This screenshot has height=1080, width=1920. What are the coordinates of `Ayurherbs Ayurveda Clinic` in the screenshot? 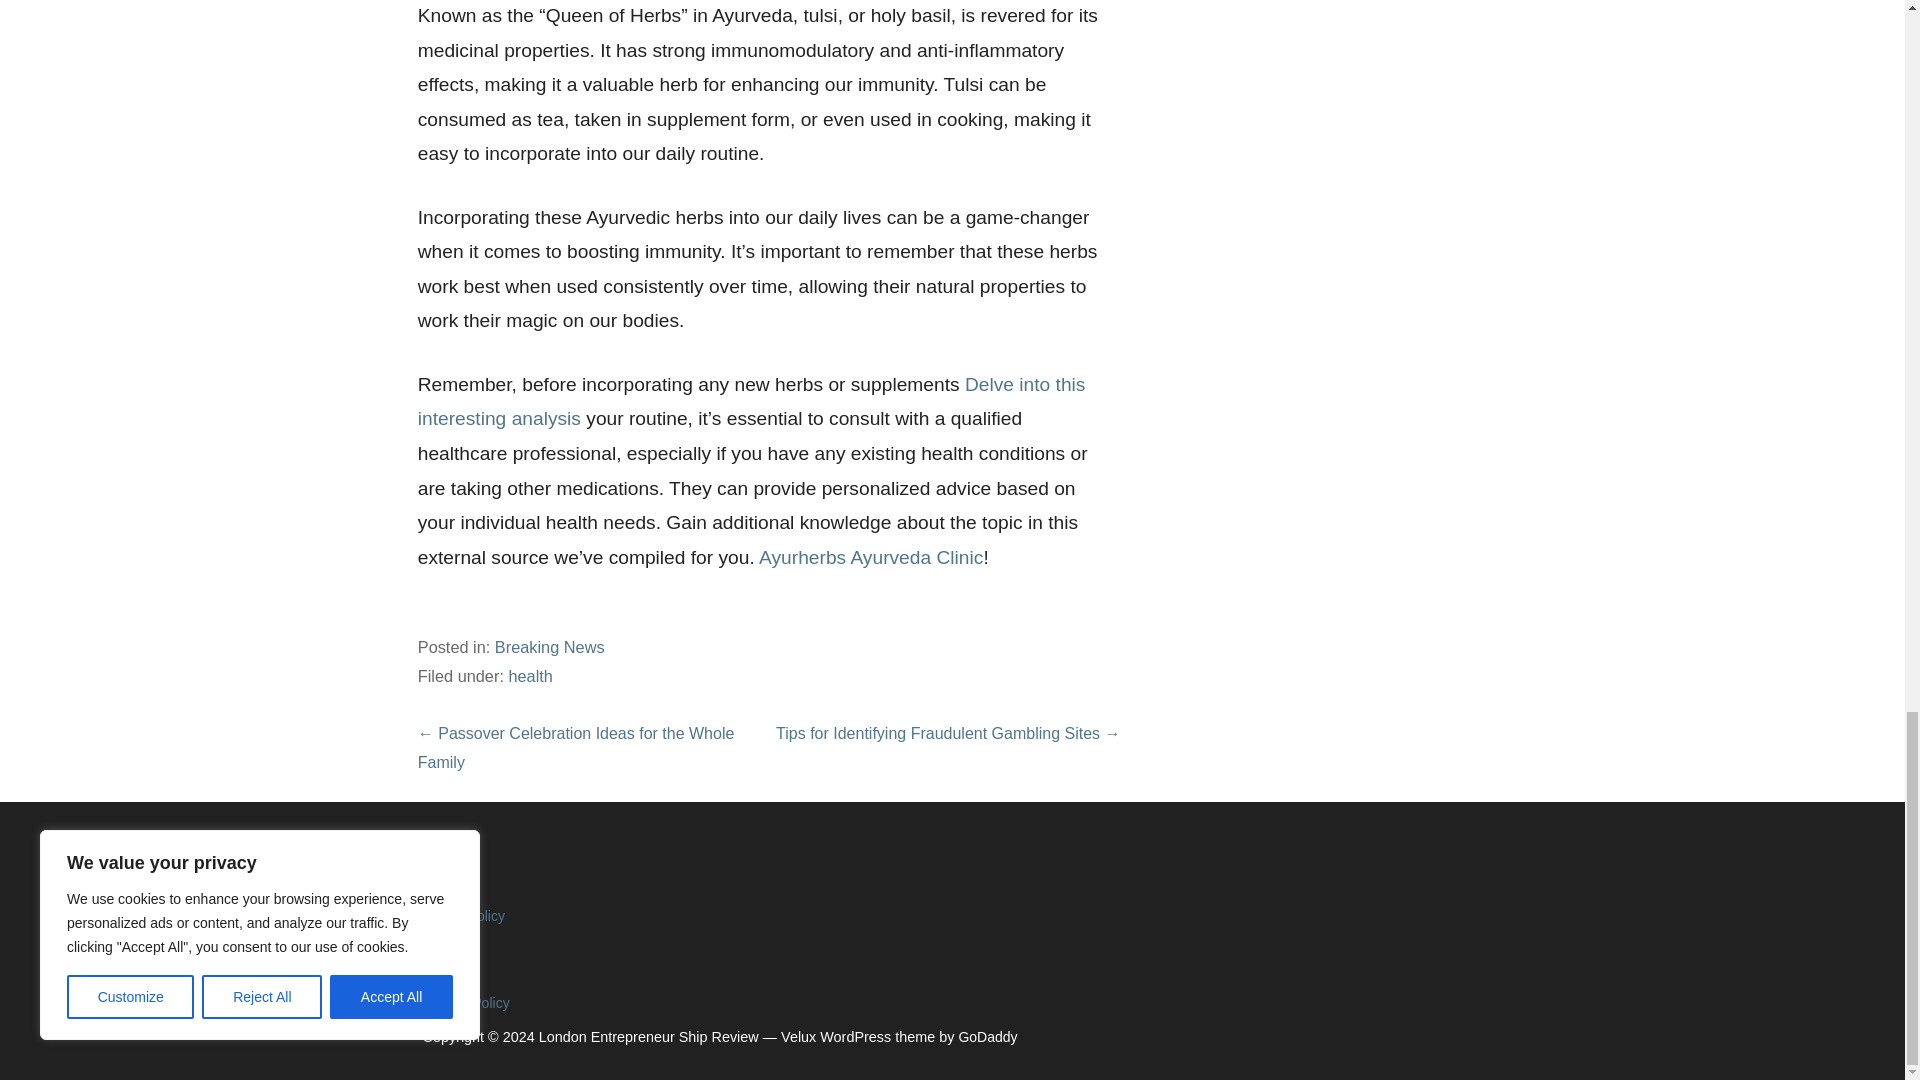 It's located at (870, 557).